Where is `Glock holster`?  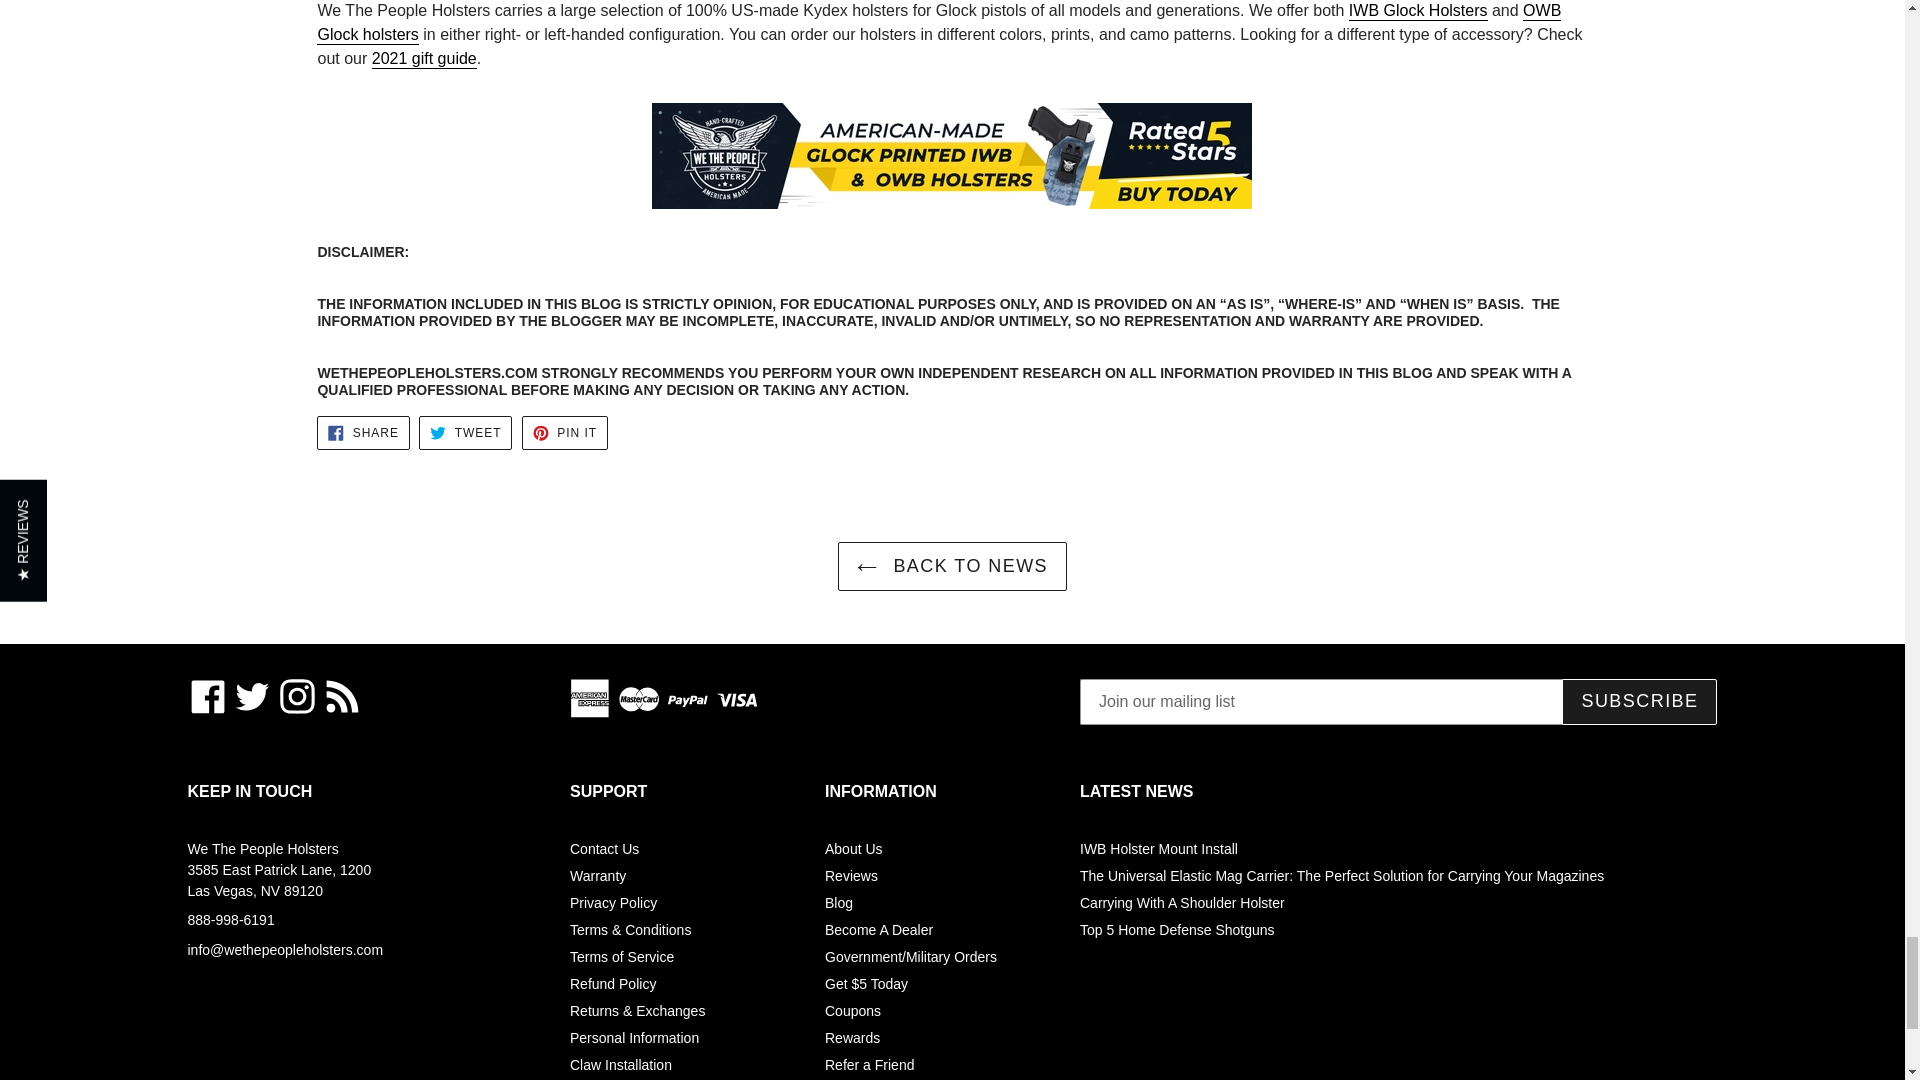 Glock holster is located at coordinates (952, 166).